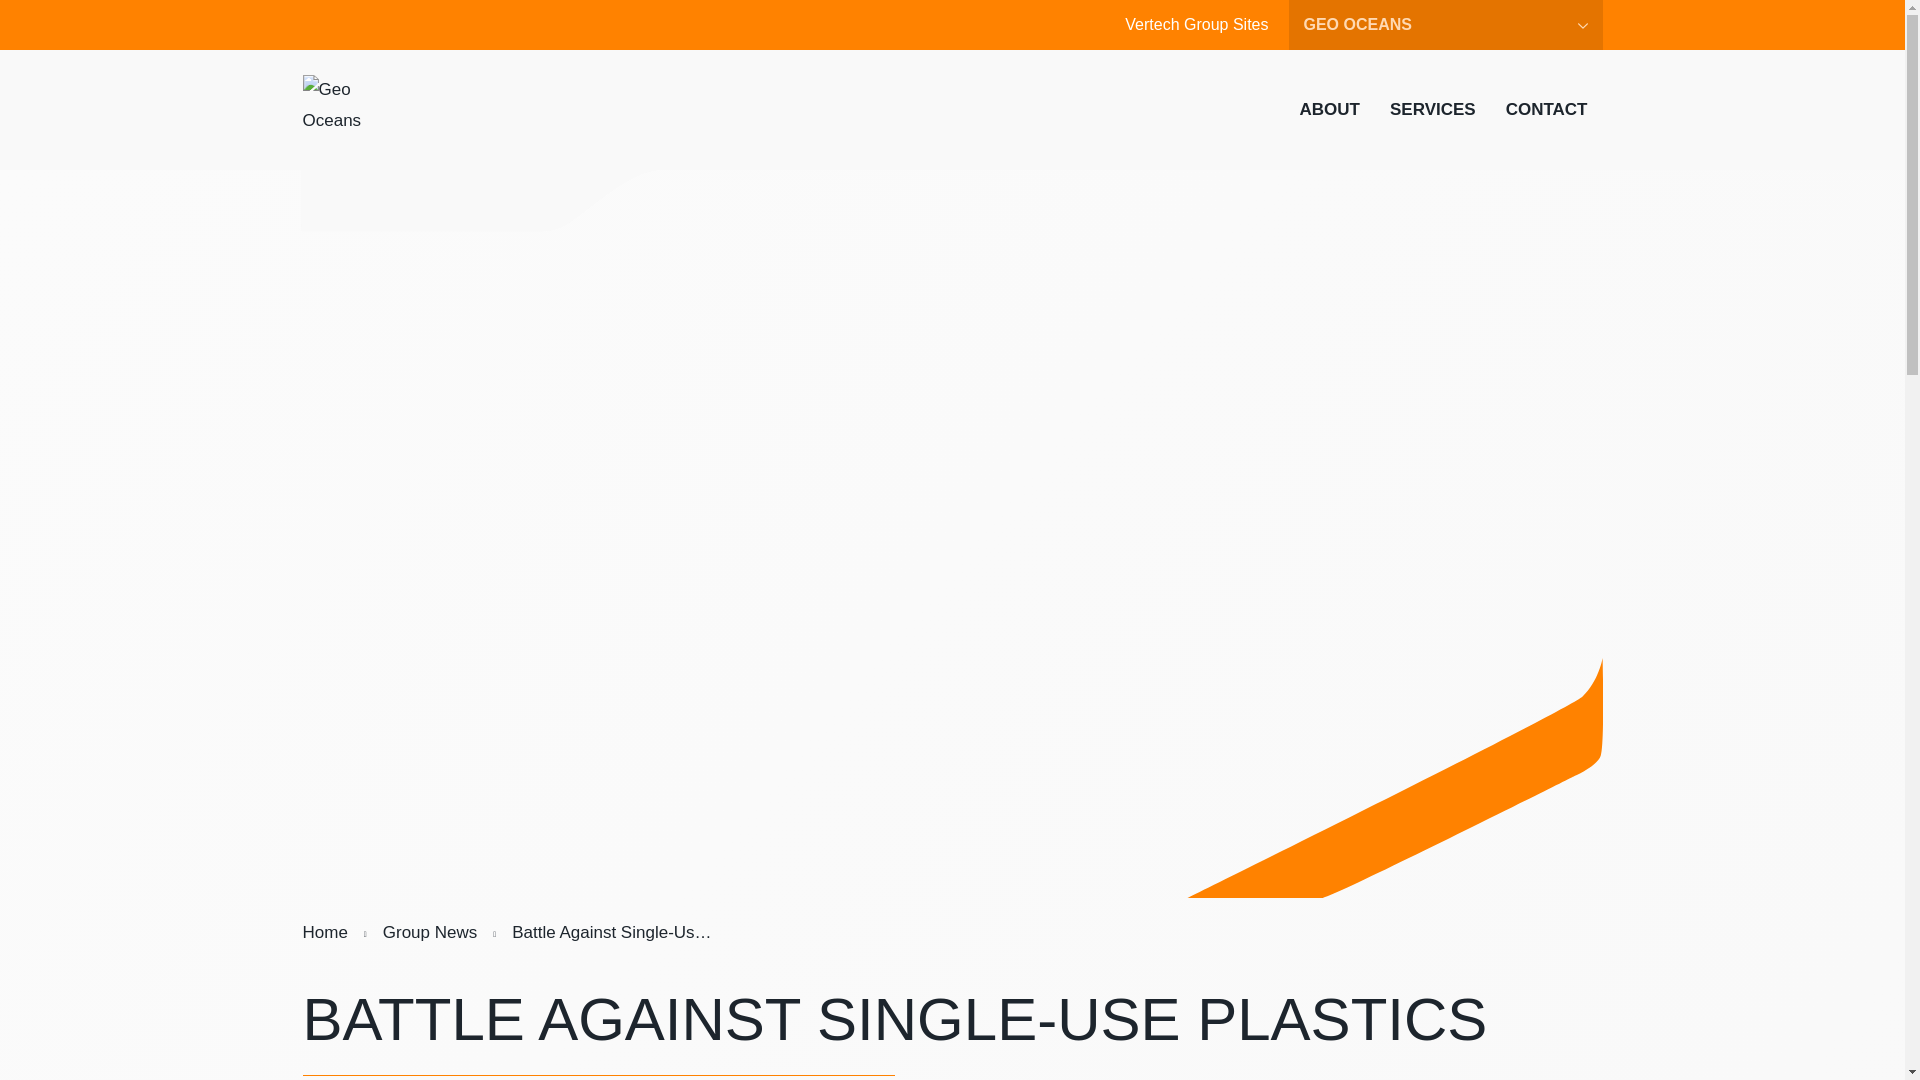  Describe the element at coordinates (1547, 109) in the screenshot. I see `CONTACT` at that location.